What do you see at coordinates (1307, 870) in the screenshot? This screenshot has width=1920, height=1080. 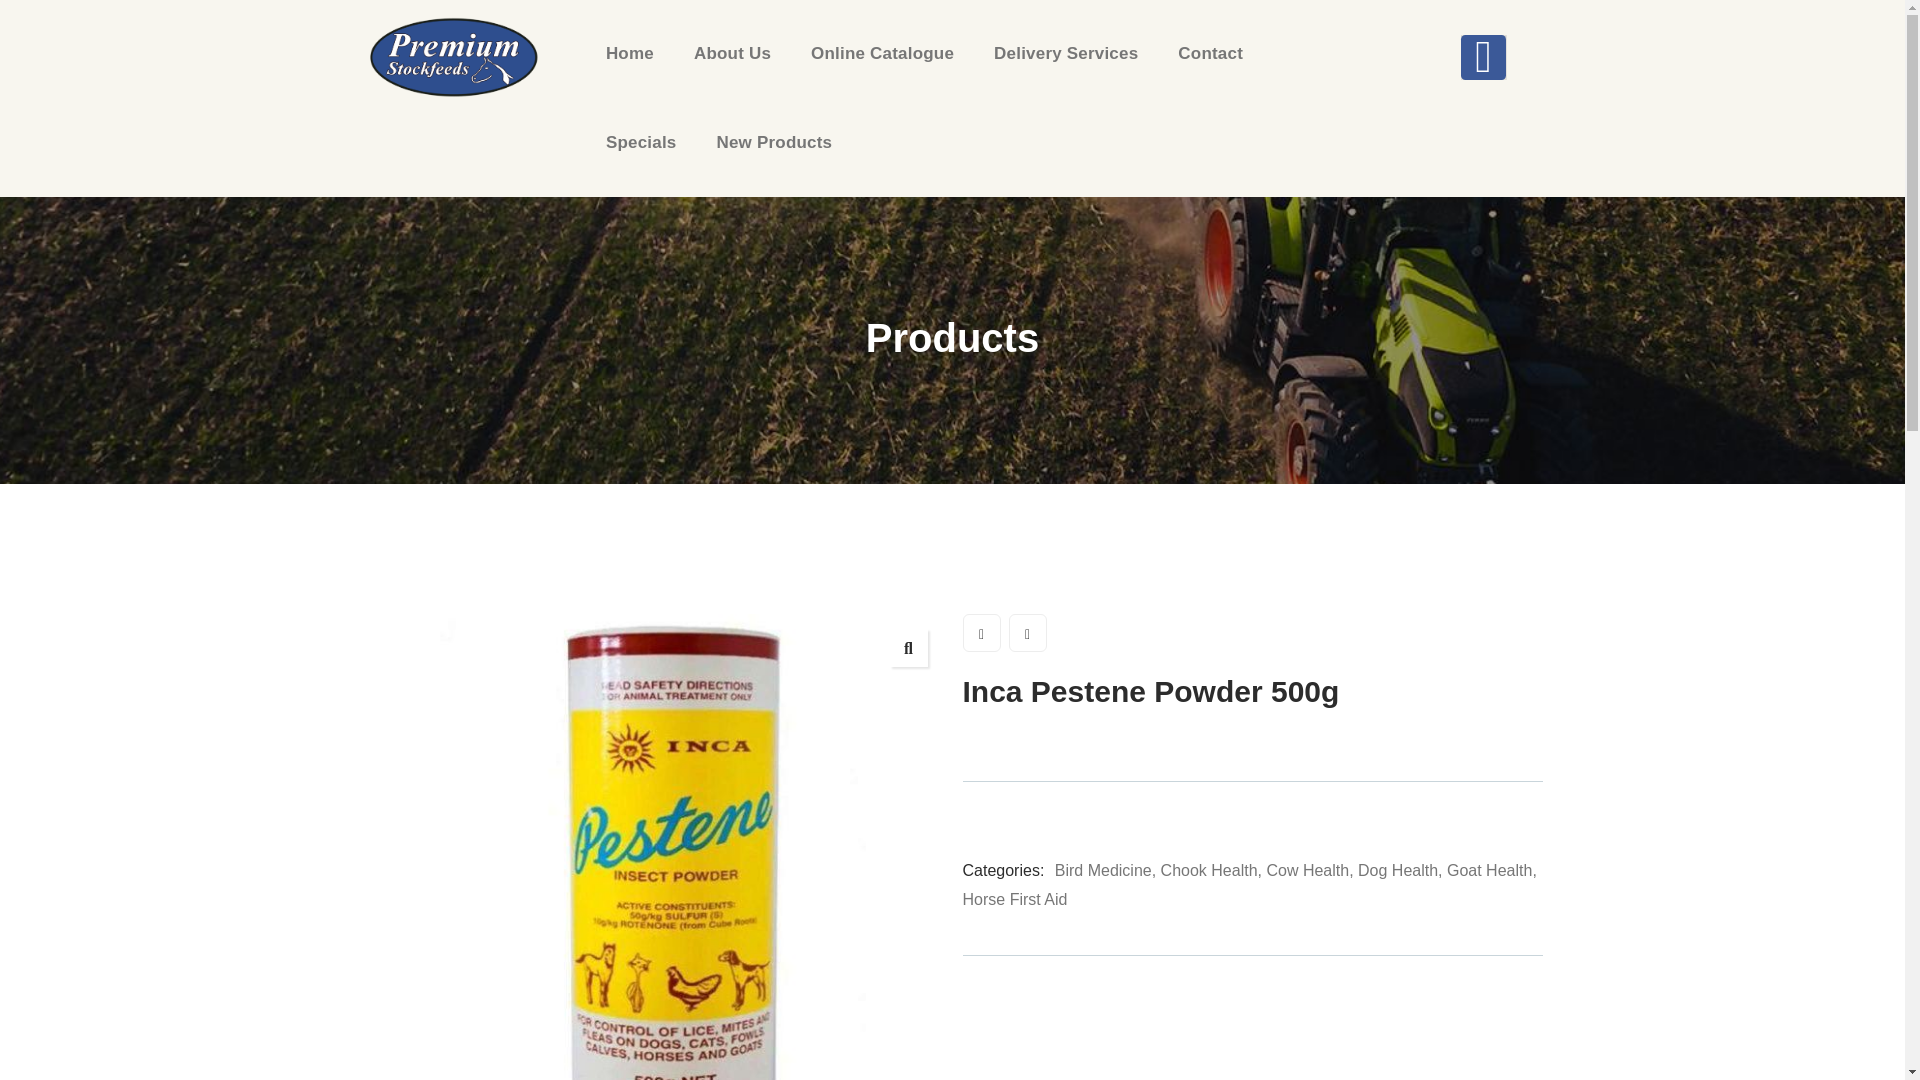 I see `Cow Health` at bounding box center [1307, 870].